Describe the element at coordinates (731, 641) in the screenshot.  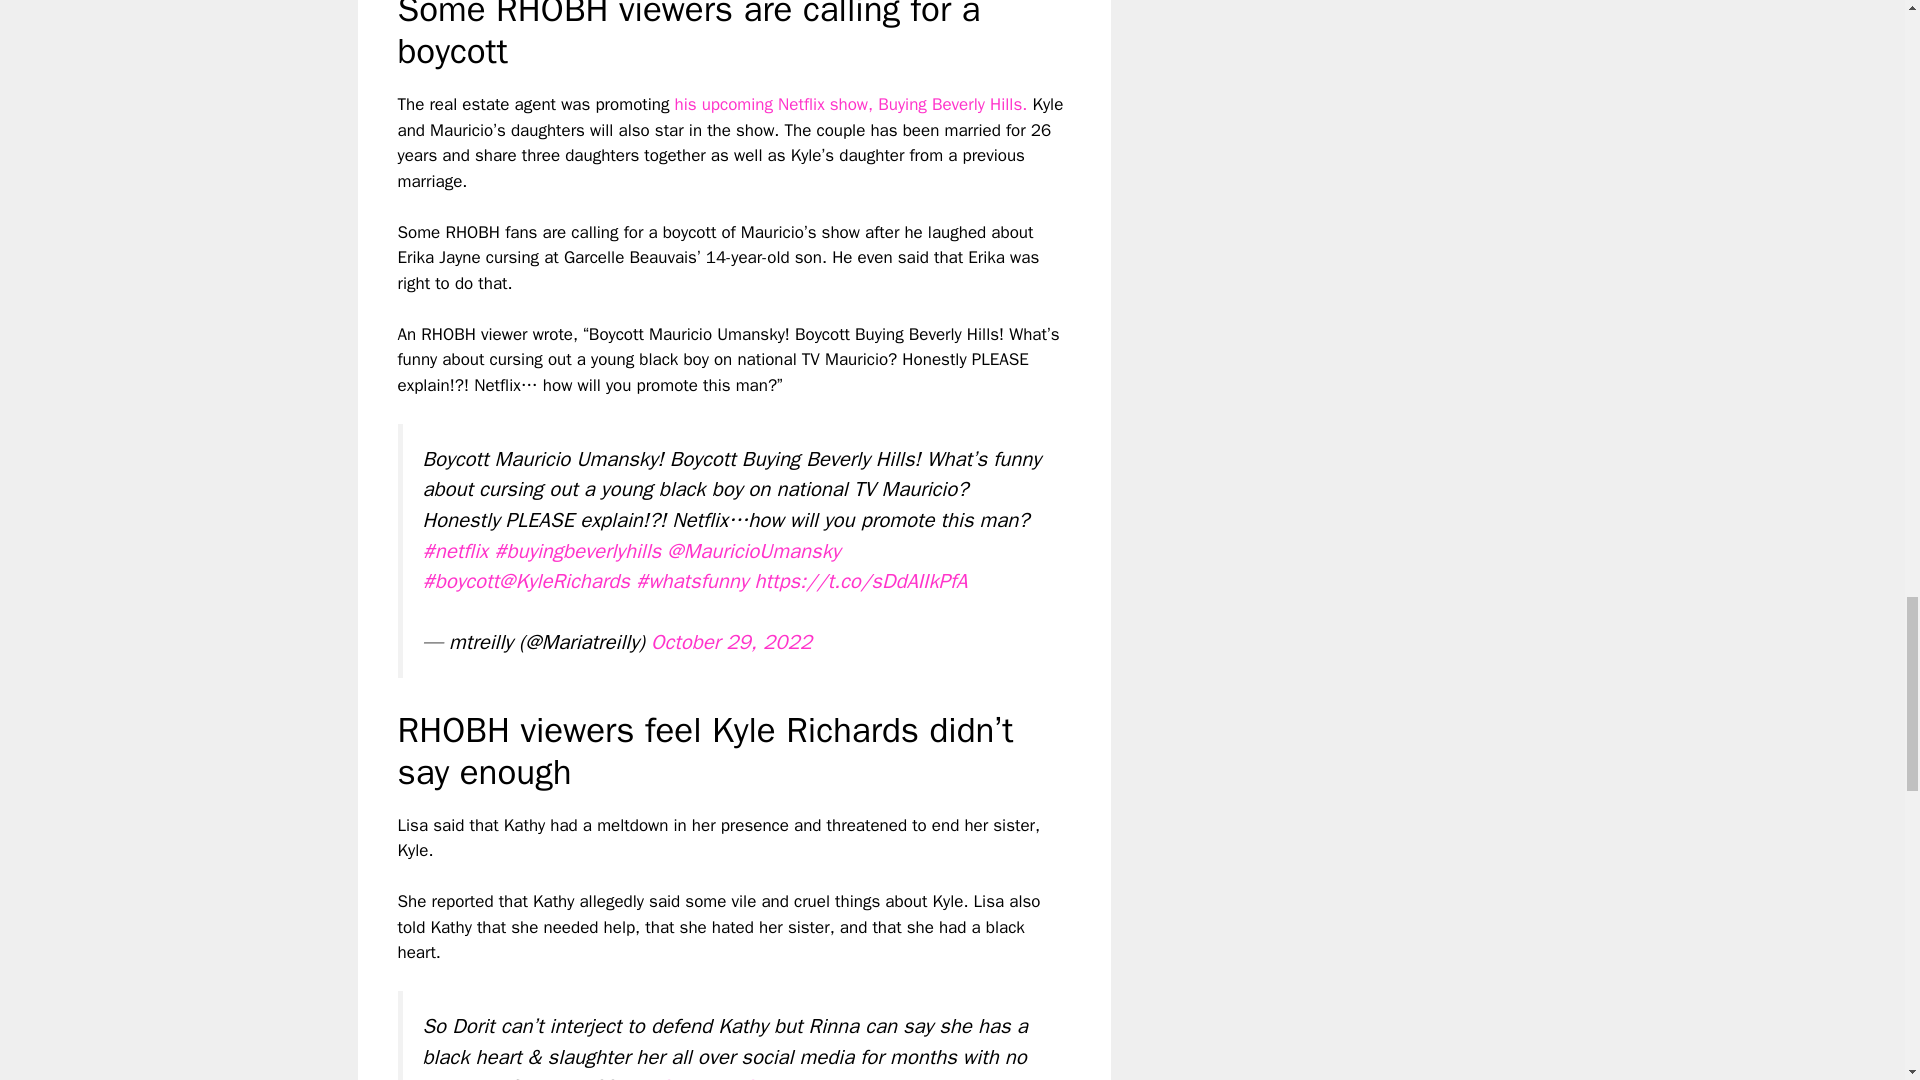
I see `October 29, 2022` at that location.